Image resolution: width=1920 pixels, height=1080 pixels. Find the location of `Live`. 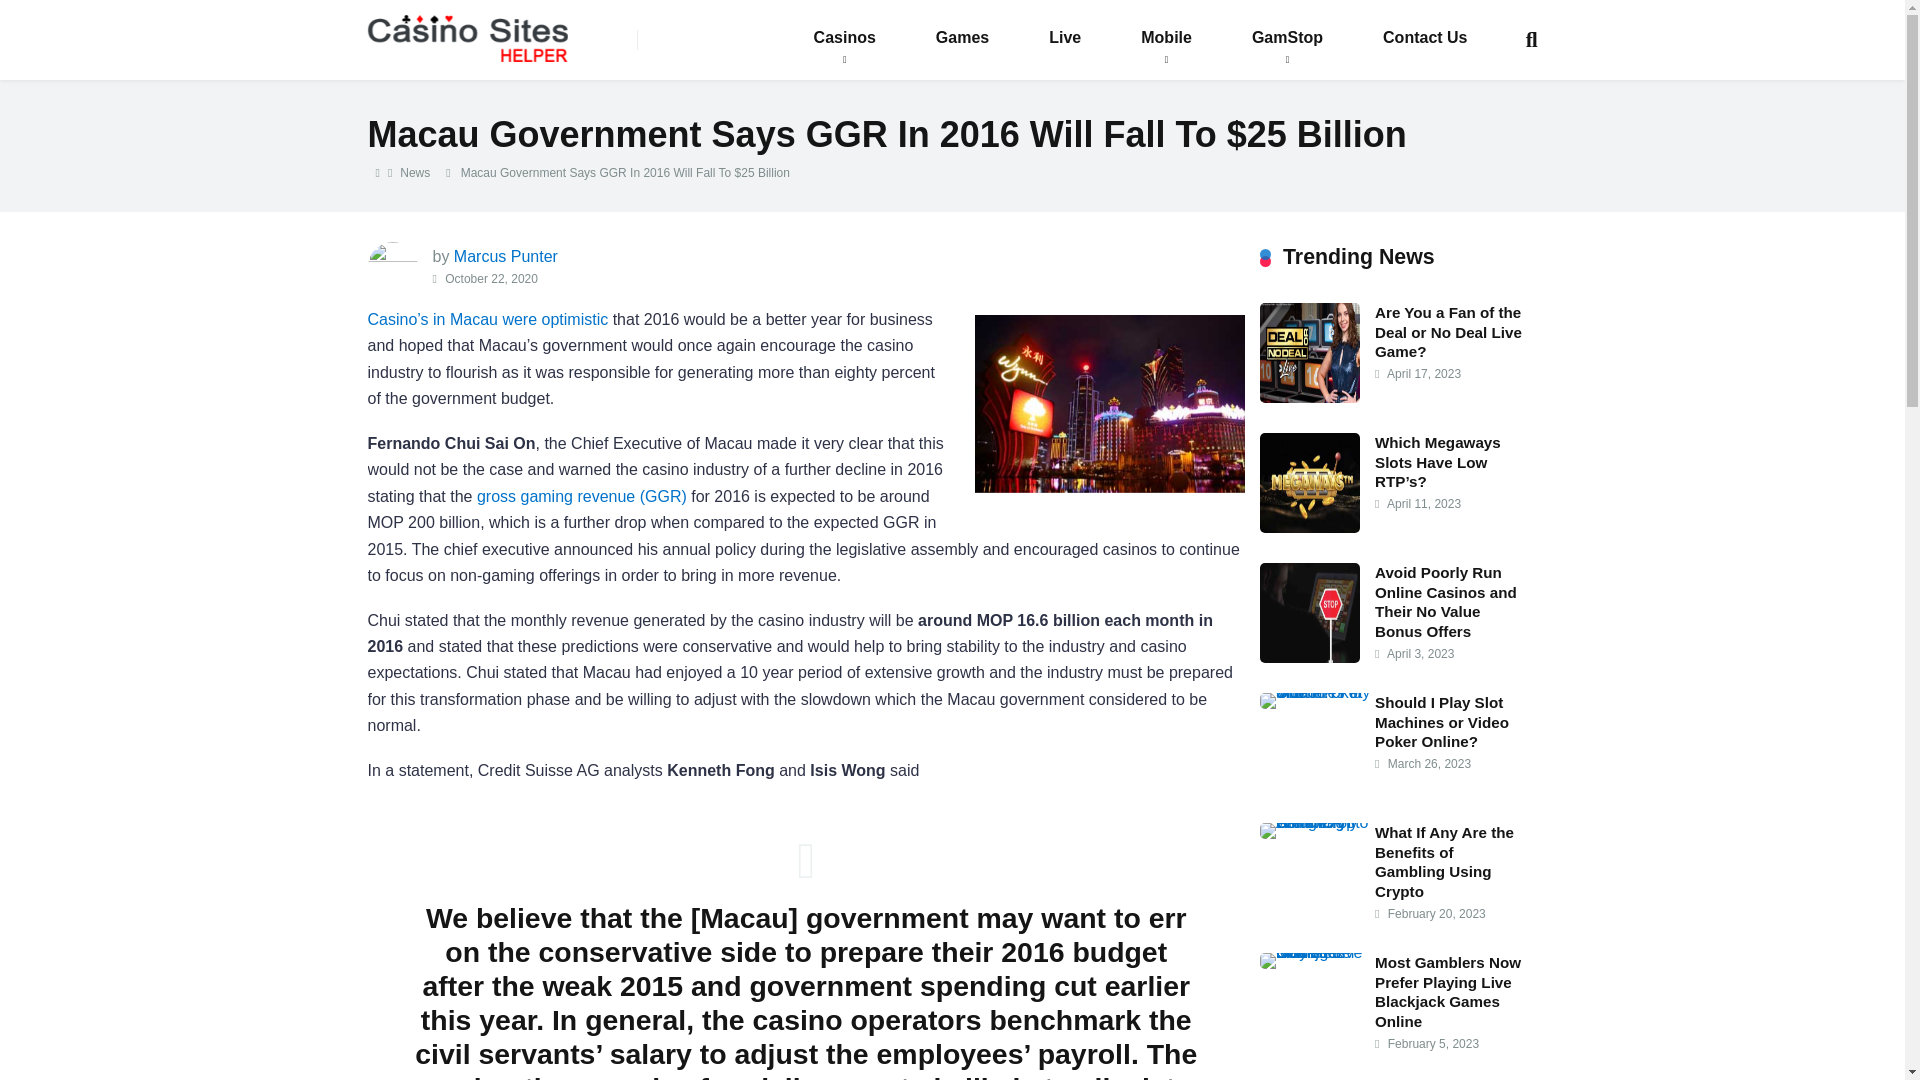

Live is located at coordinates (1065, 38).